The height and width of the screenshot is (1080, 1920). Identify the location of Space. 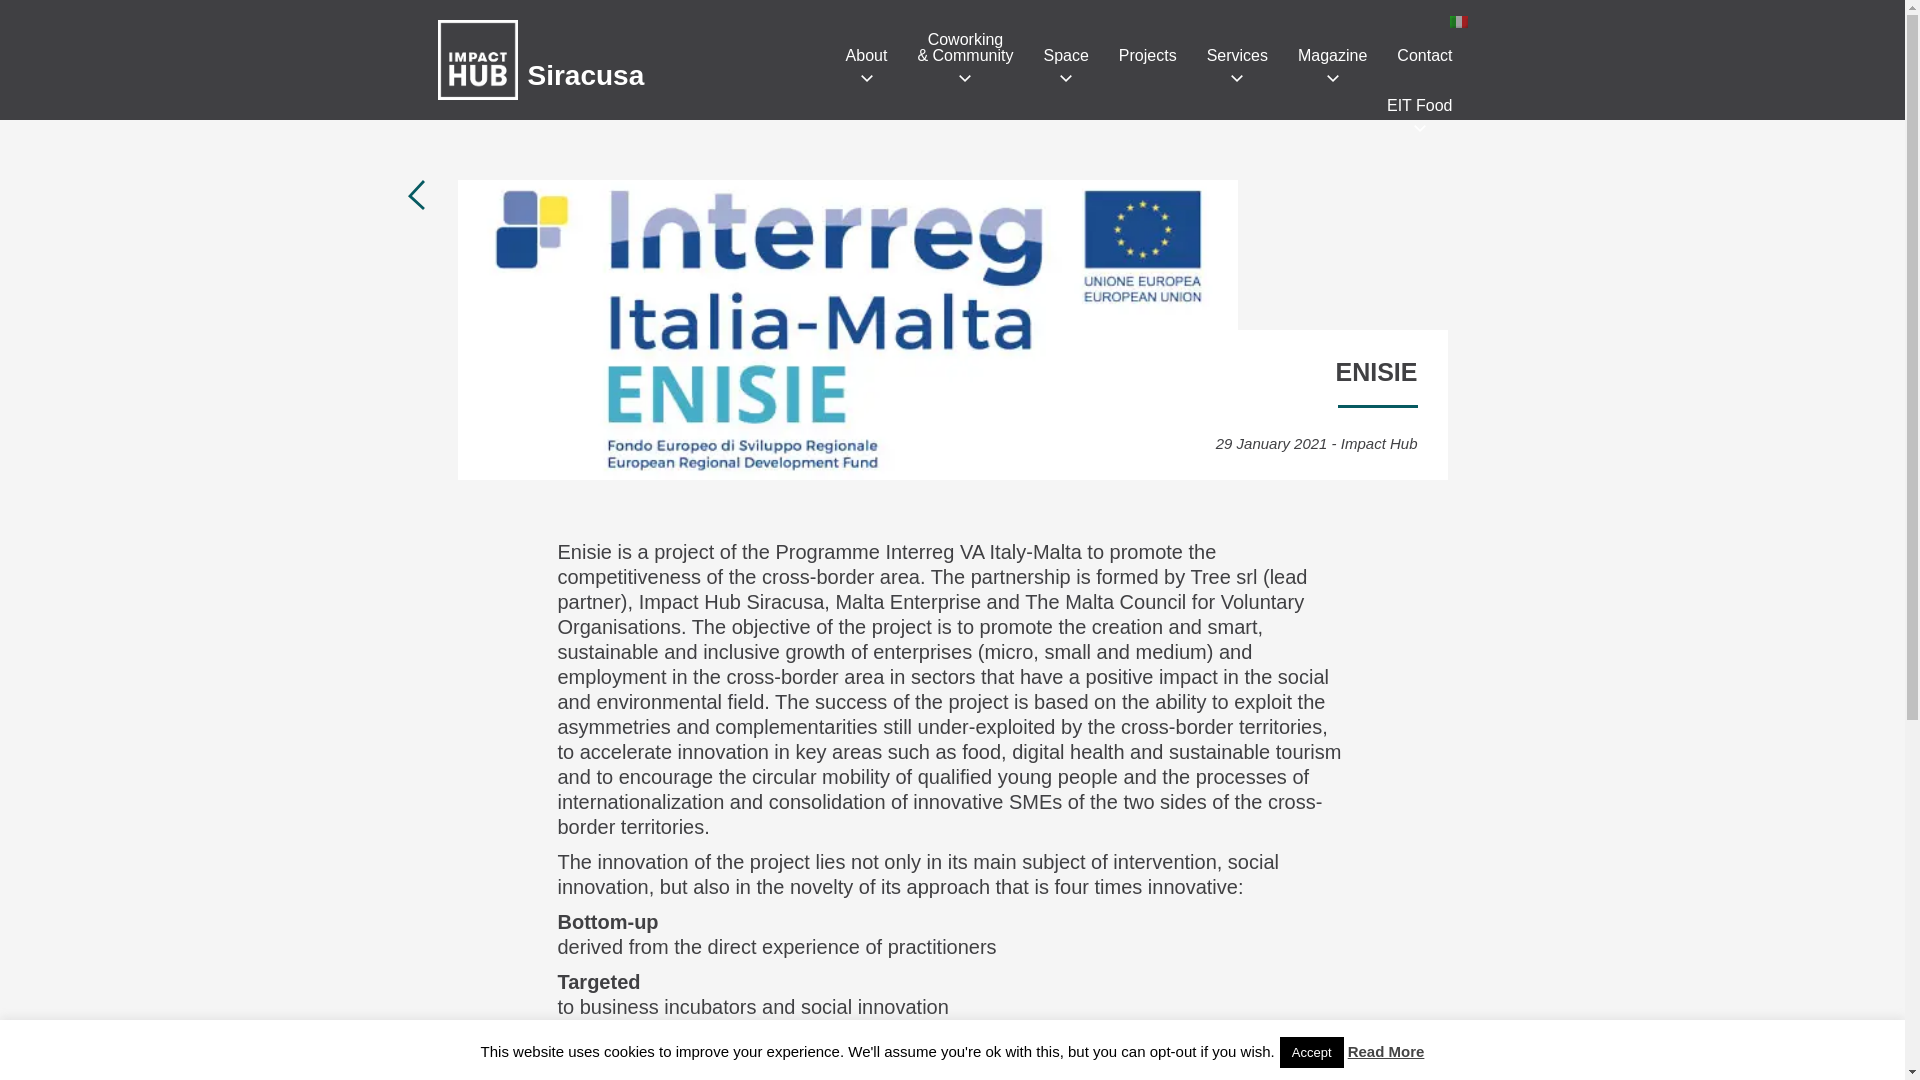
(1066, 55).